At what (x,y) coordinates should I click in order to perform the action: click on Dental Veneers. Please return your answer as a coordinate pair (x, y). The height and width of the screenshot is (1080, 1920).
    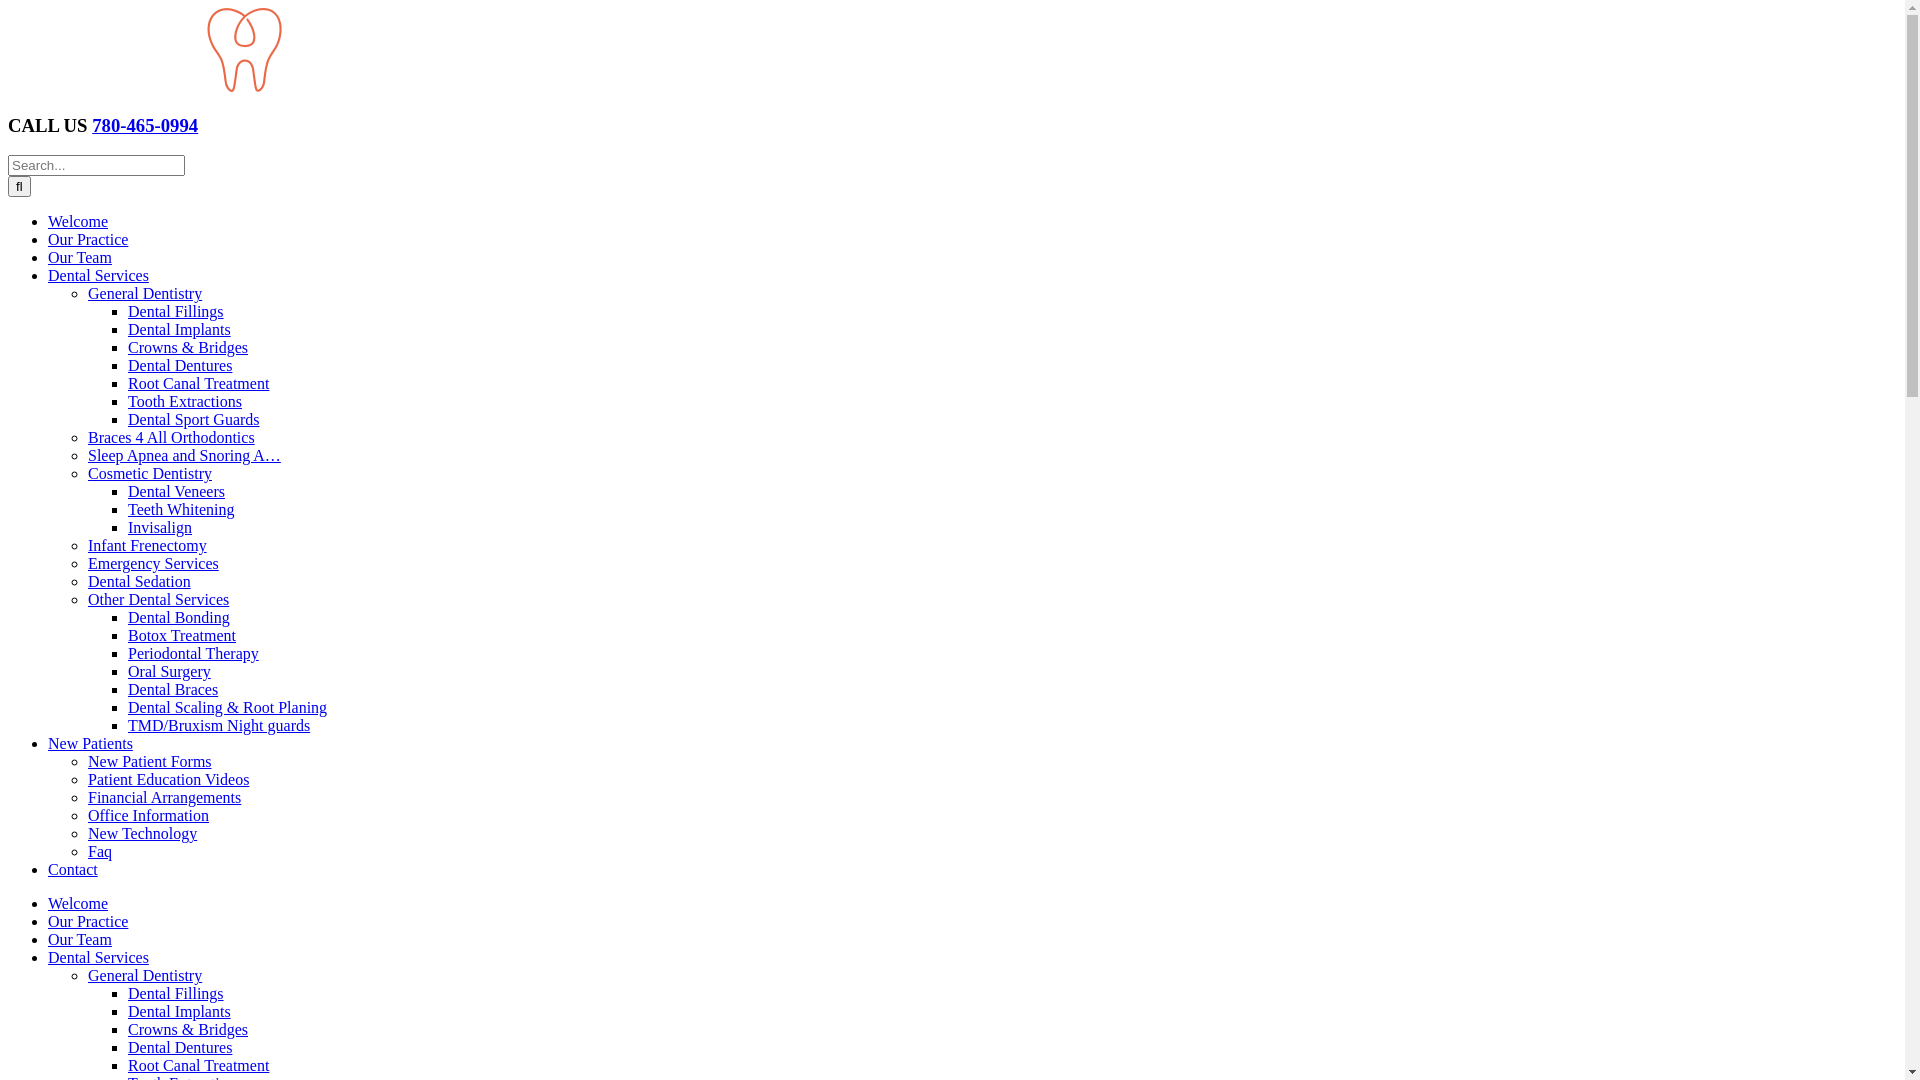
    Looking at the image, I should click on (176, 492).